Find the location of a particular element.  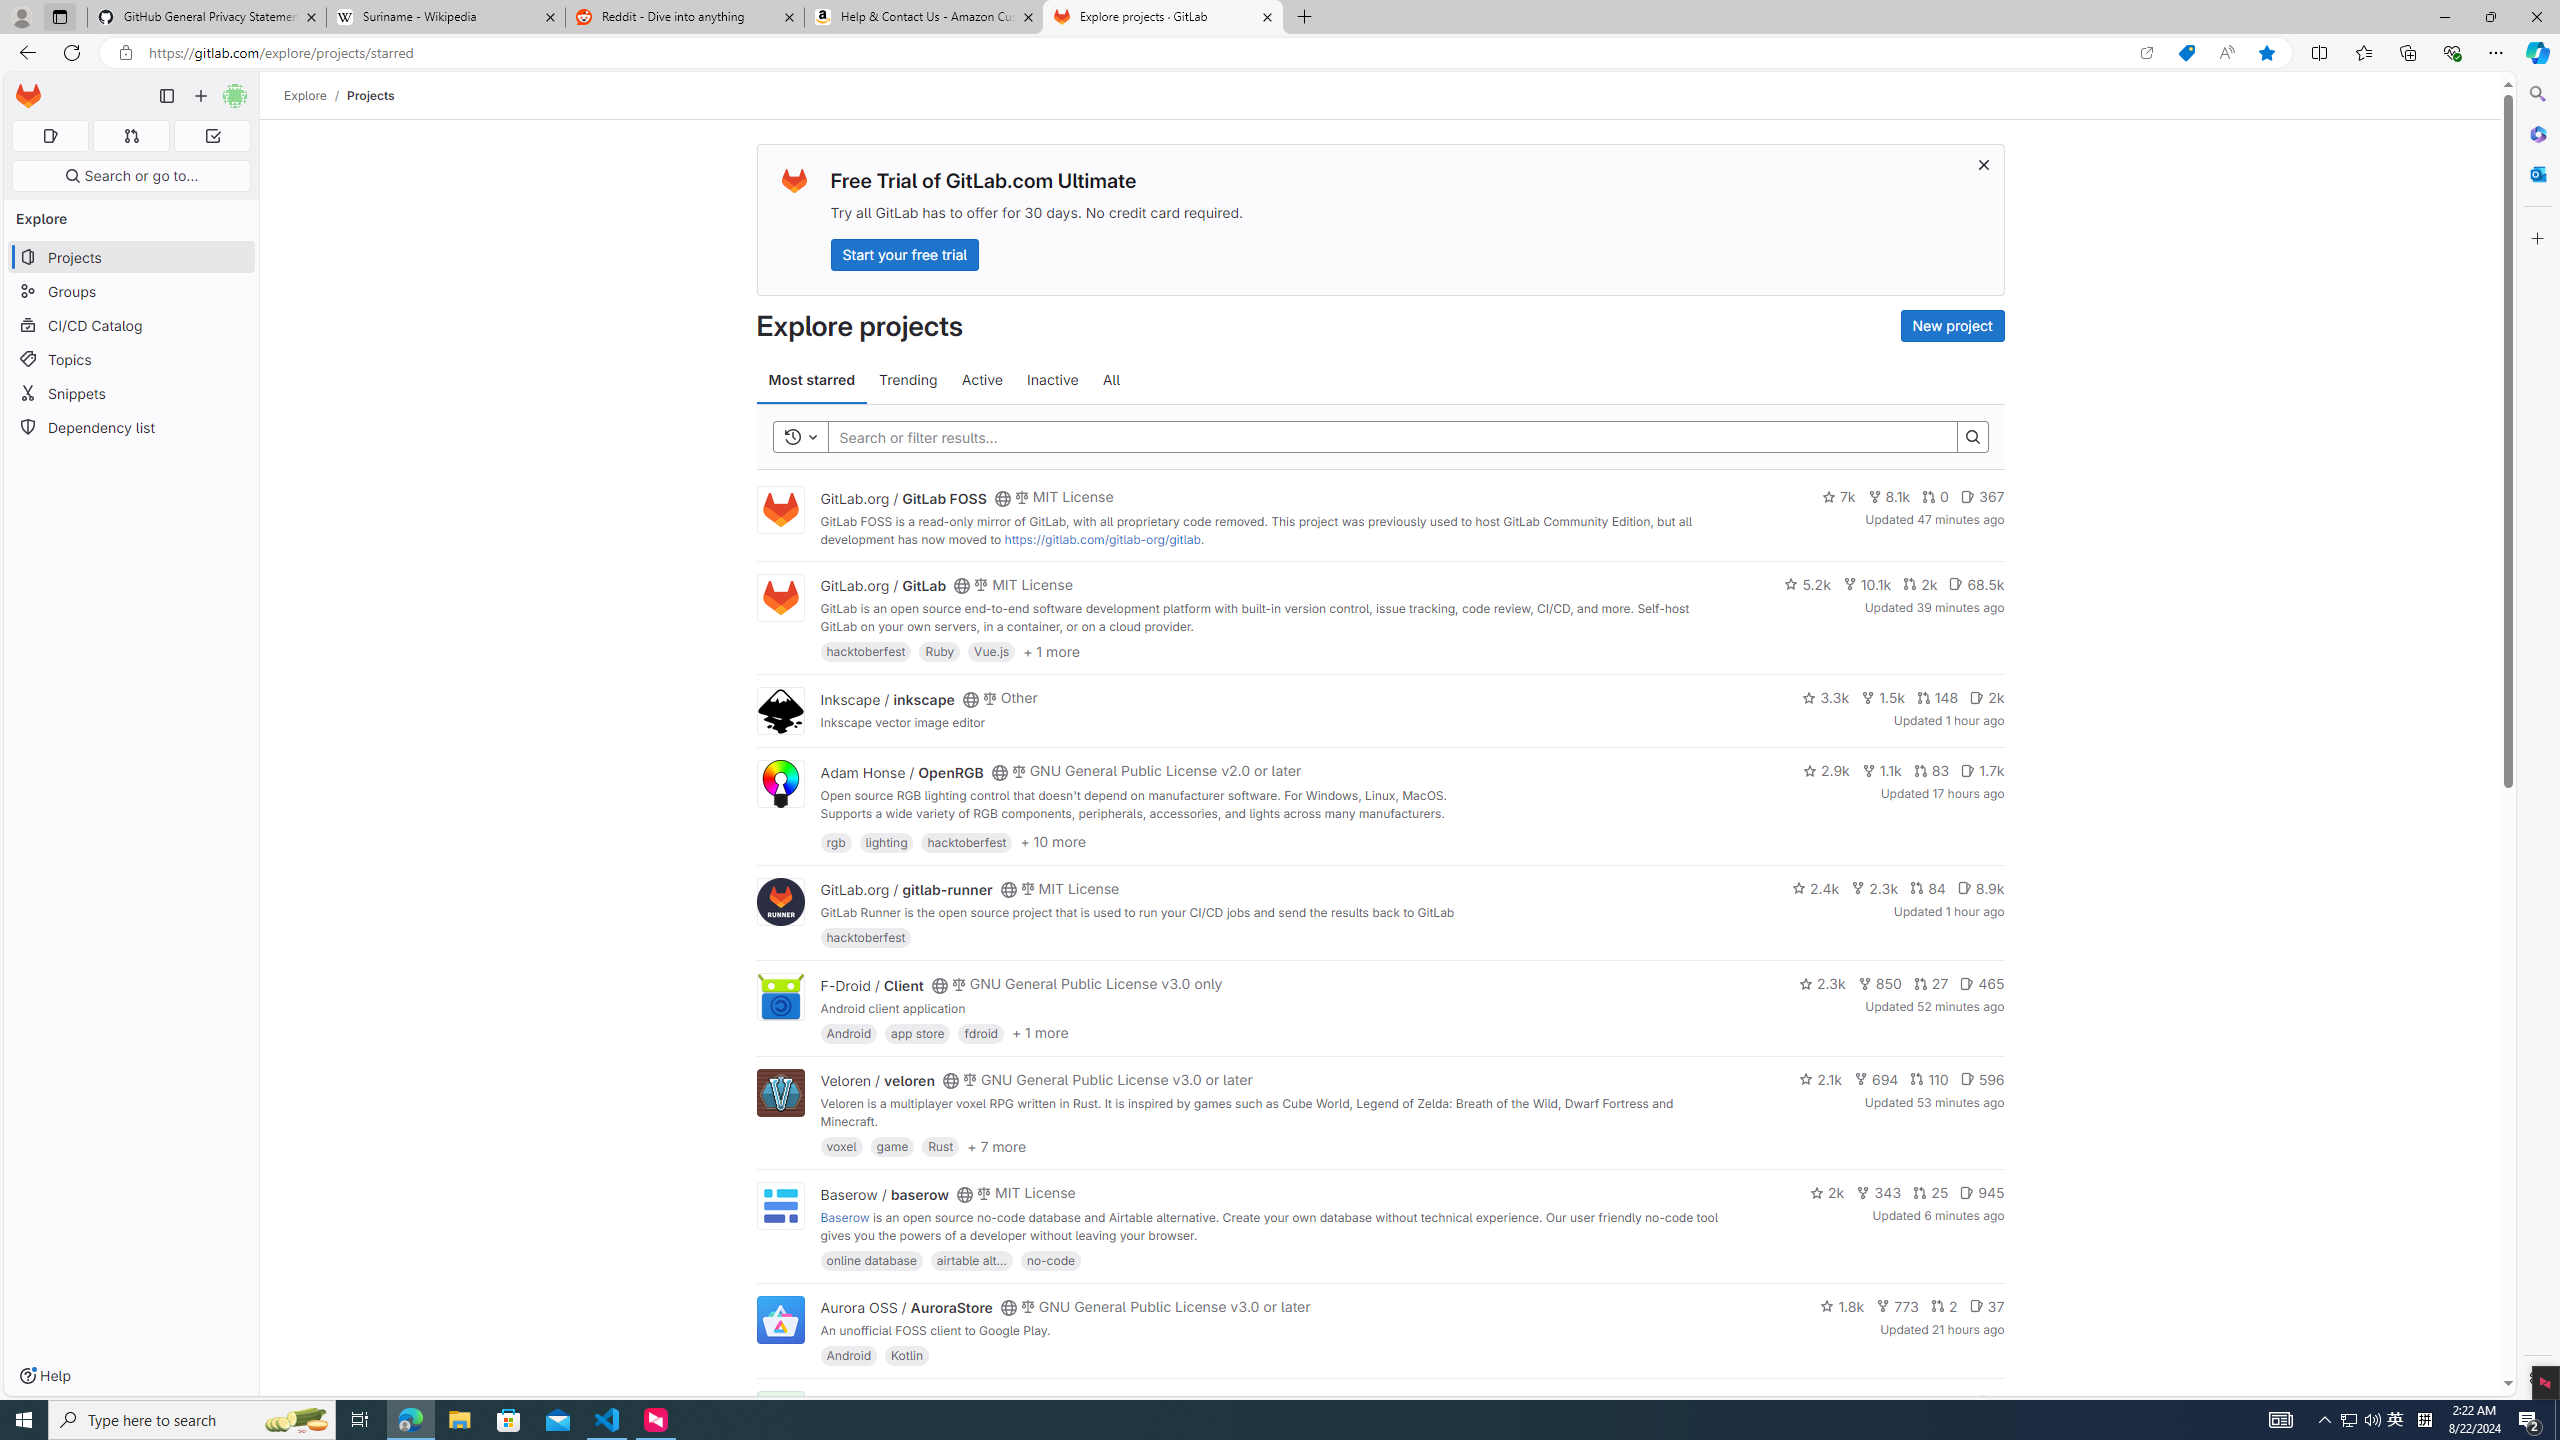

3.3k is located at coordinates (1826, 697).